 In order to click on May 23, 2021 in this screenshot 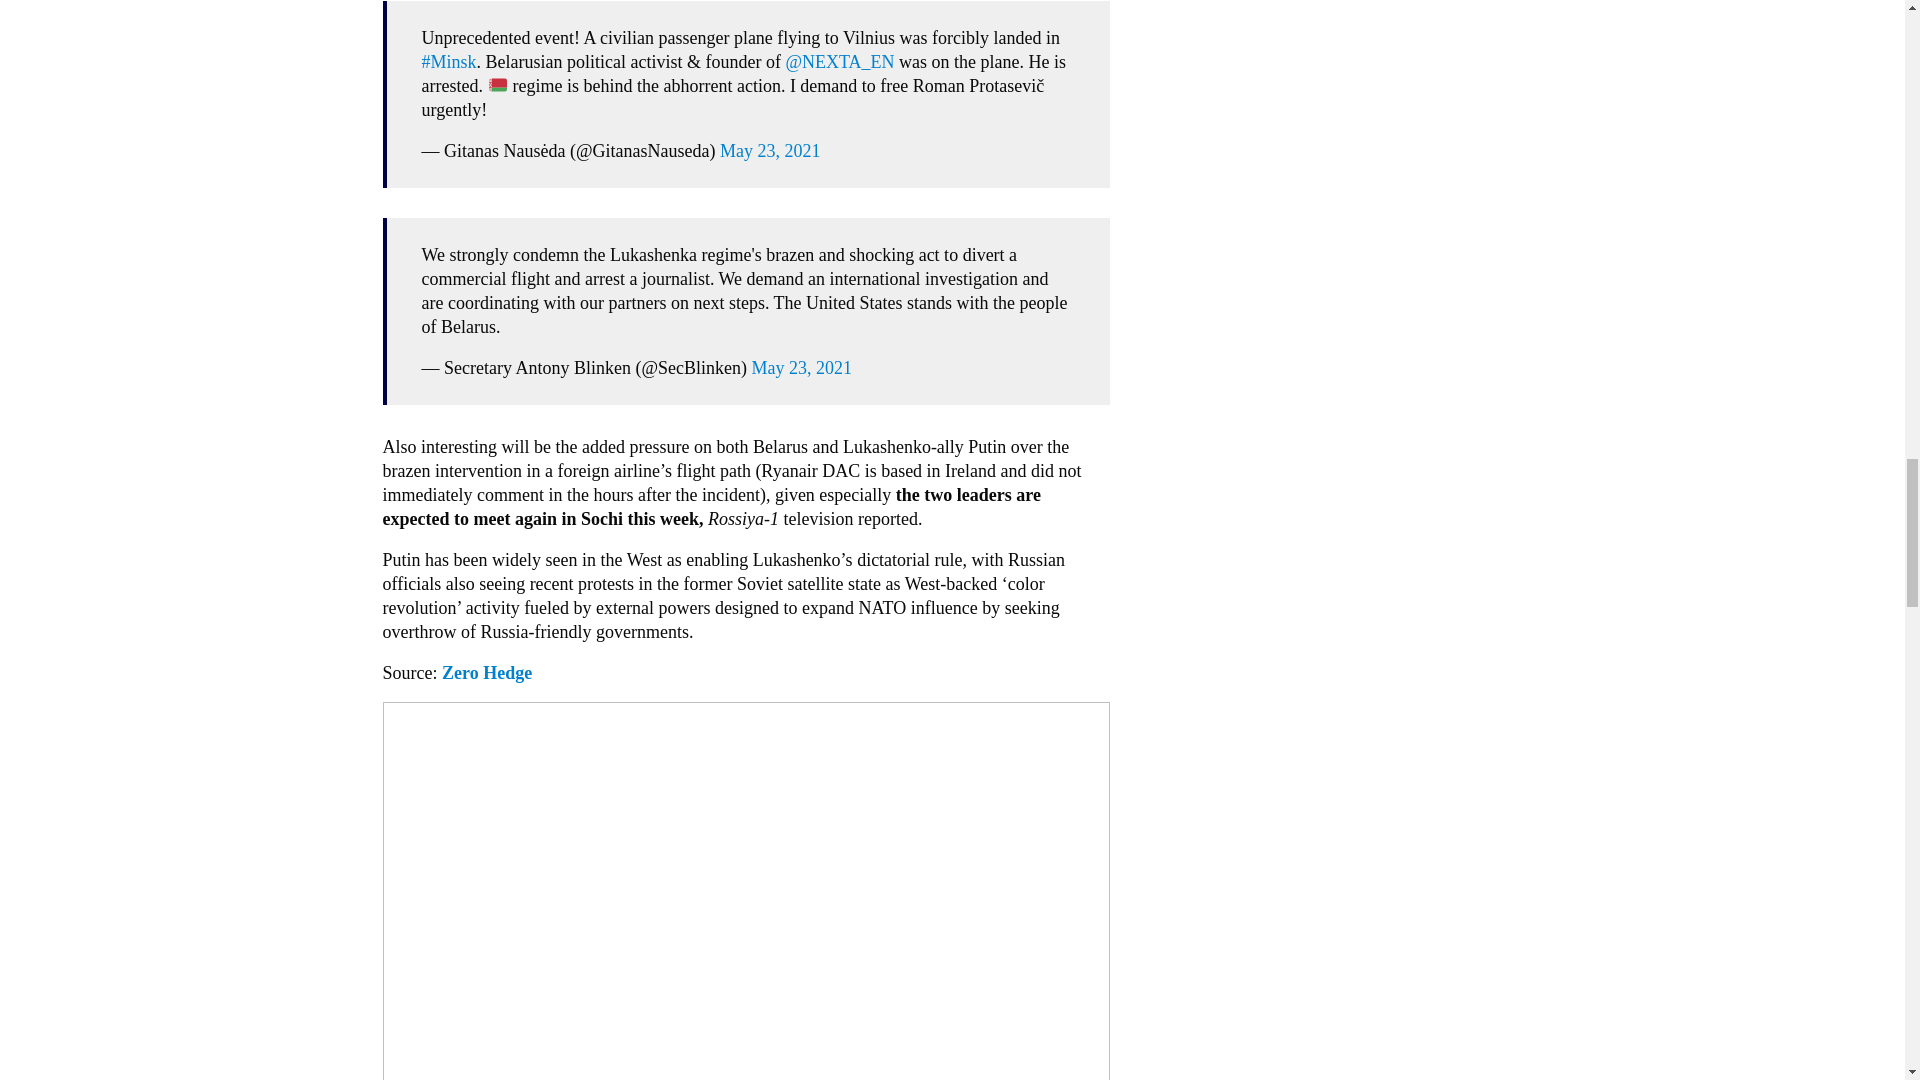, I will do `click(802, 368)`.